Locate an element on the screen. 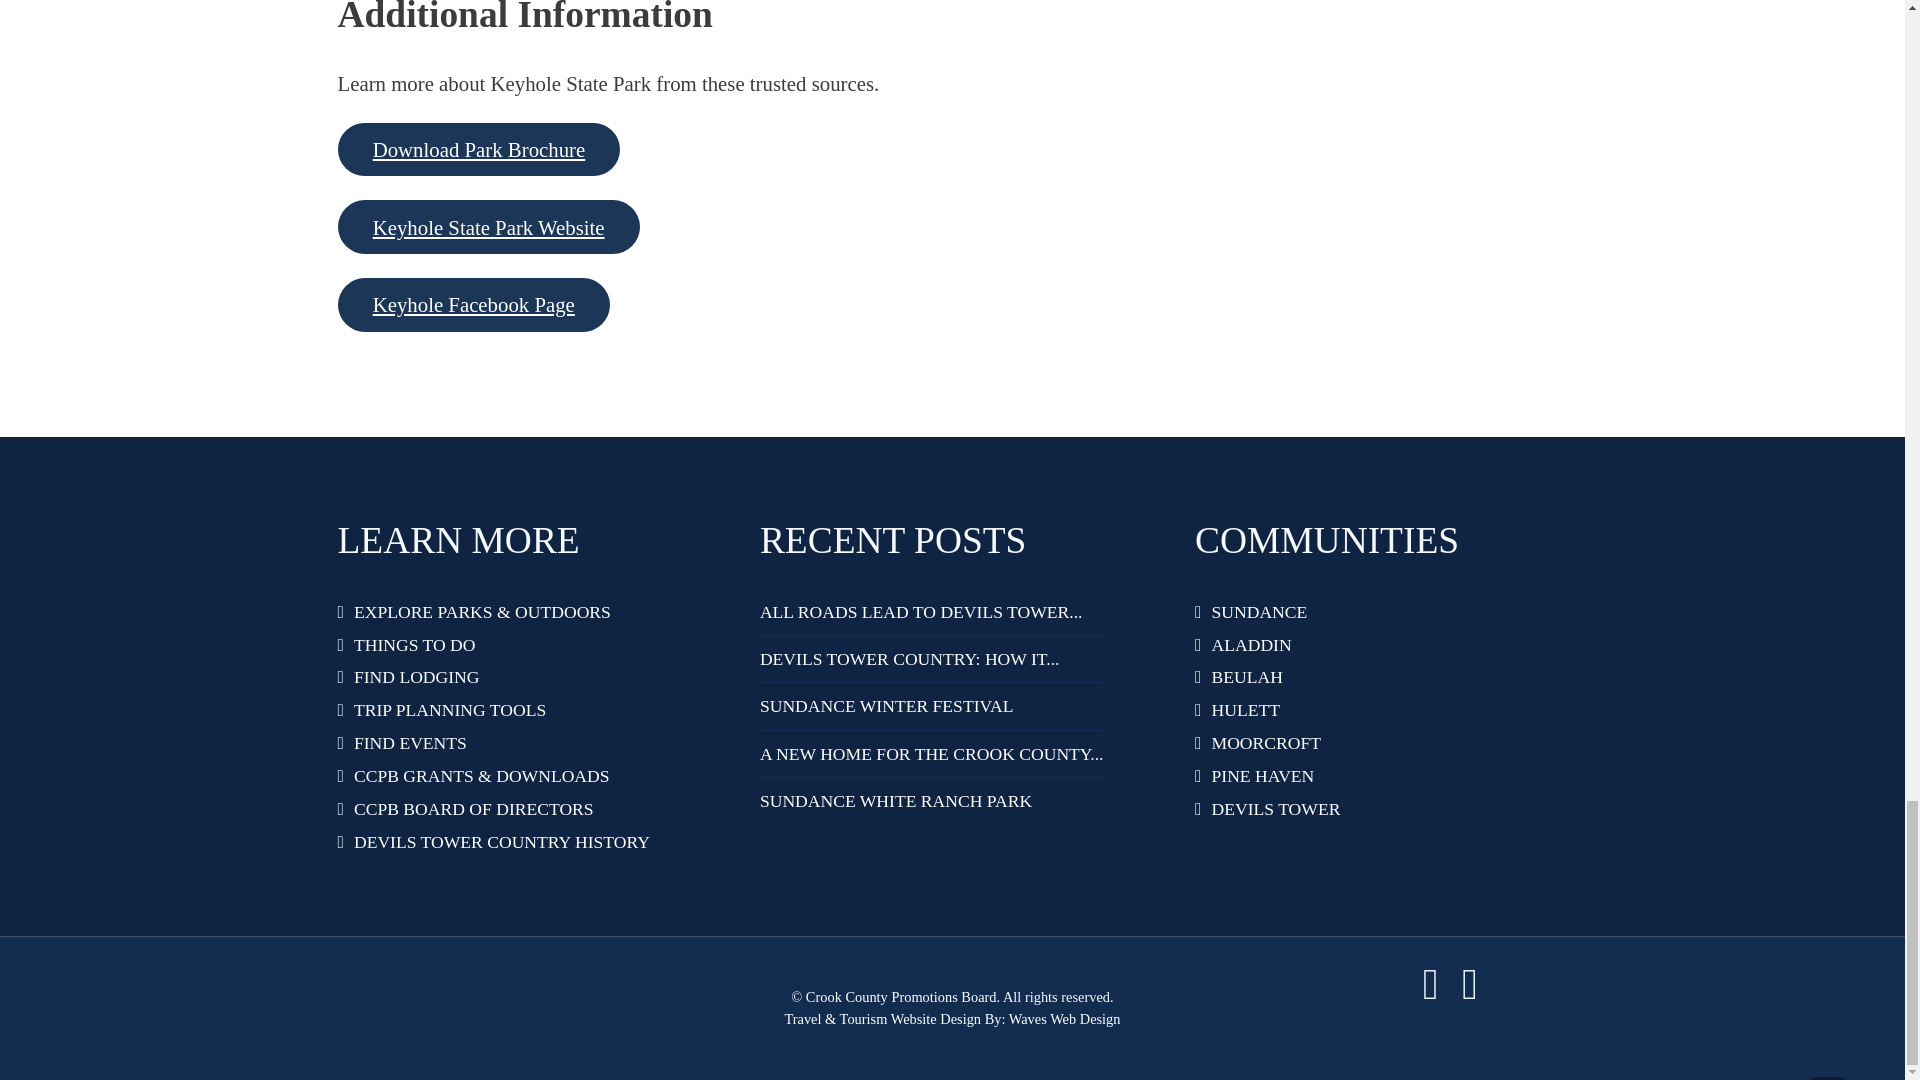 Image resolution: width=1920 pixels, height=1080 pixels. Keyhole State Park Website is located at coordinates (488, 226).